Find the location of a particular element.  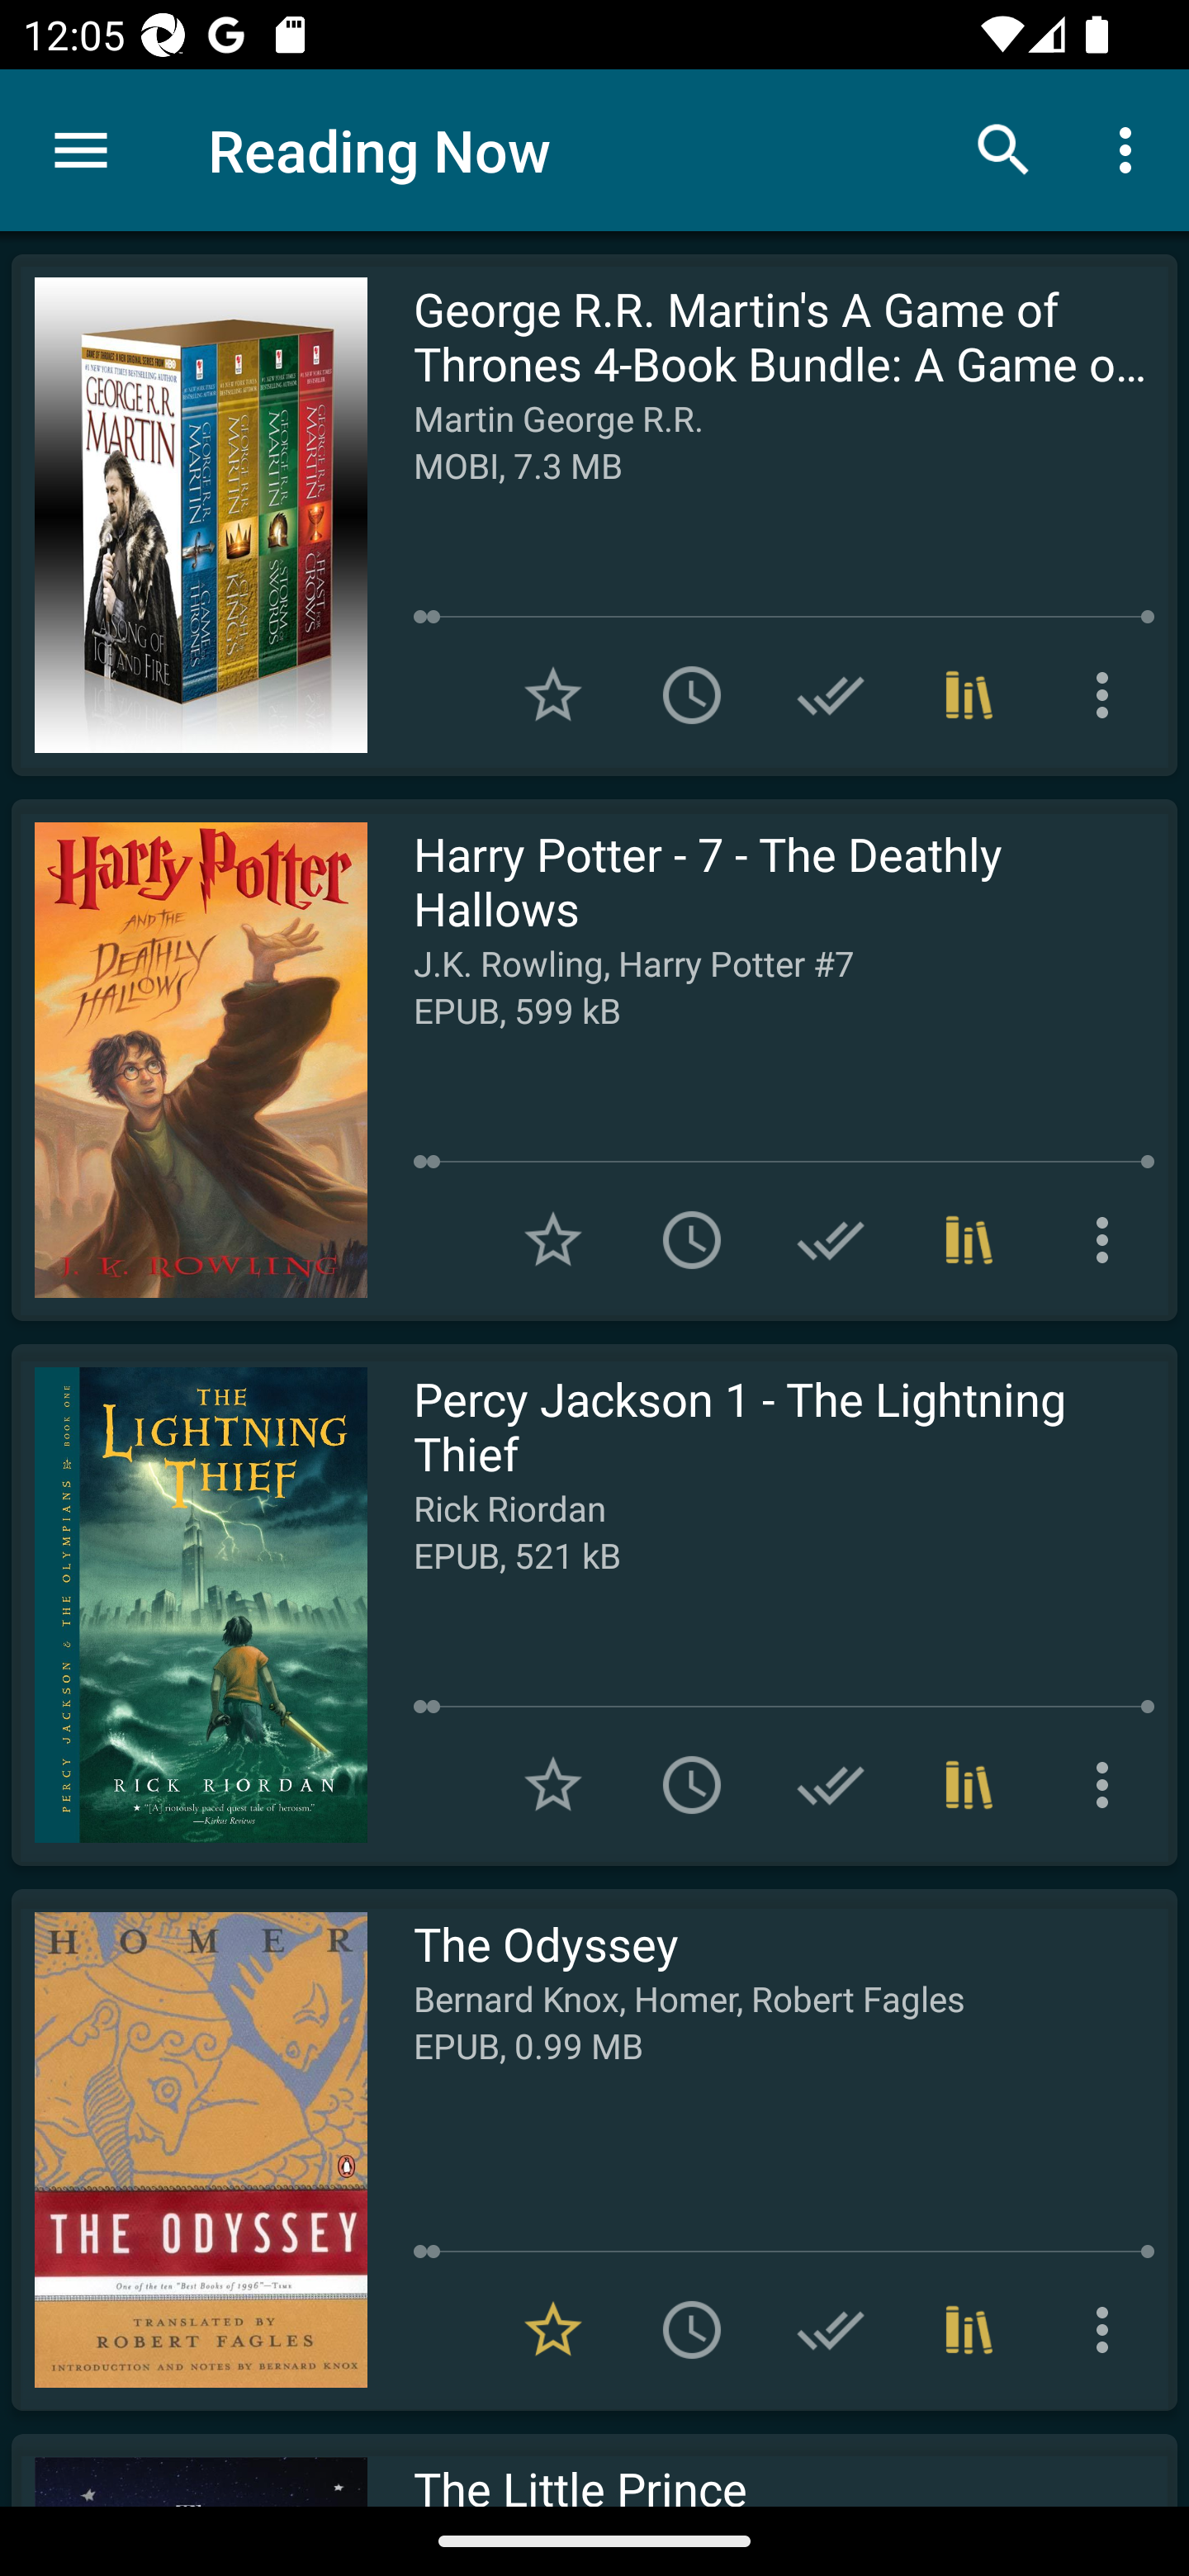

Add to Have read is located at coordinates (831, 2330).